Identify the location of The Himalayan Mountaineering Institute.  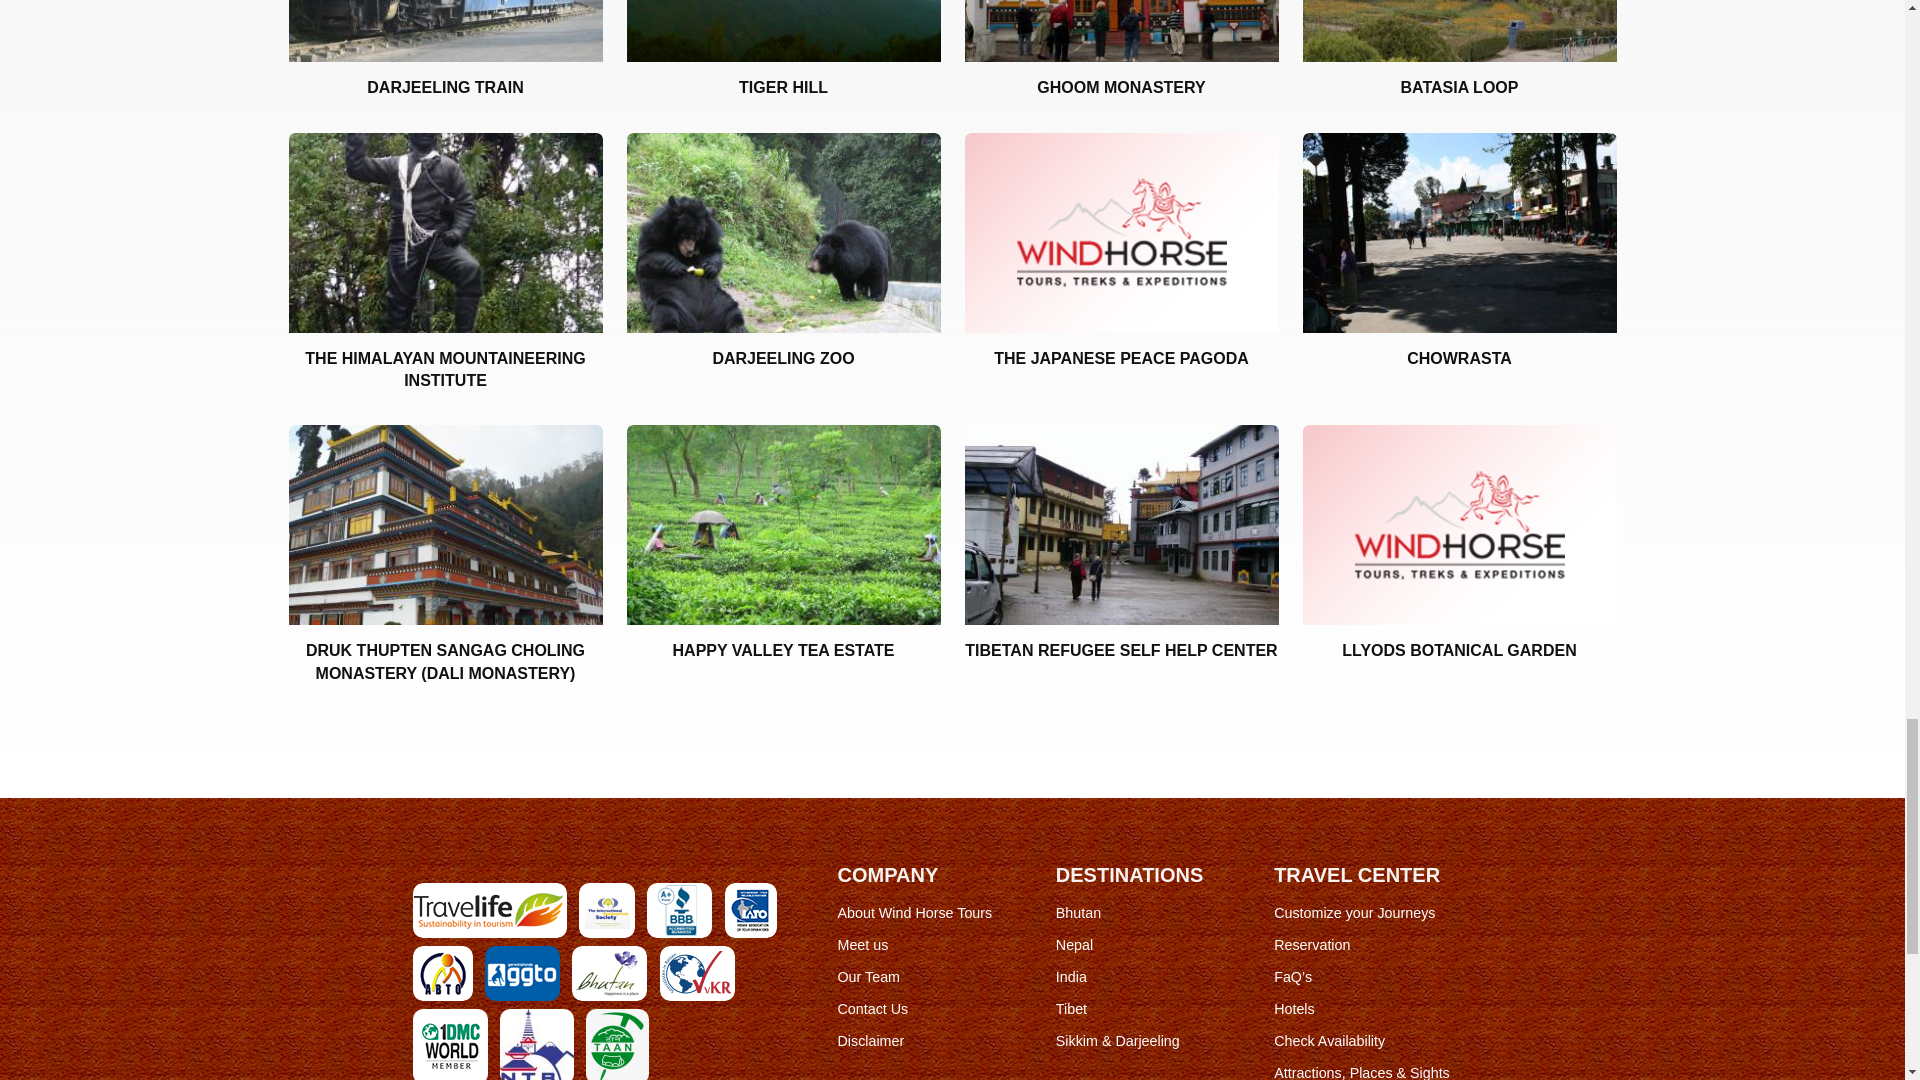
(445, 231).